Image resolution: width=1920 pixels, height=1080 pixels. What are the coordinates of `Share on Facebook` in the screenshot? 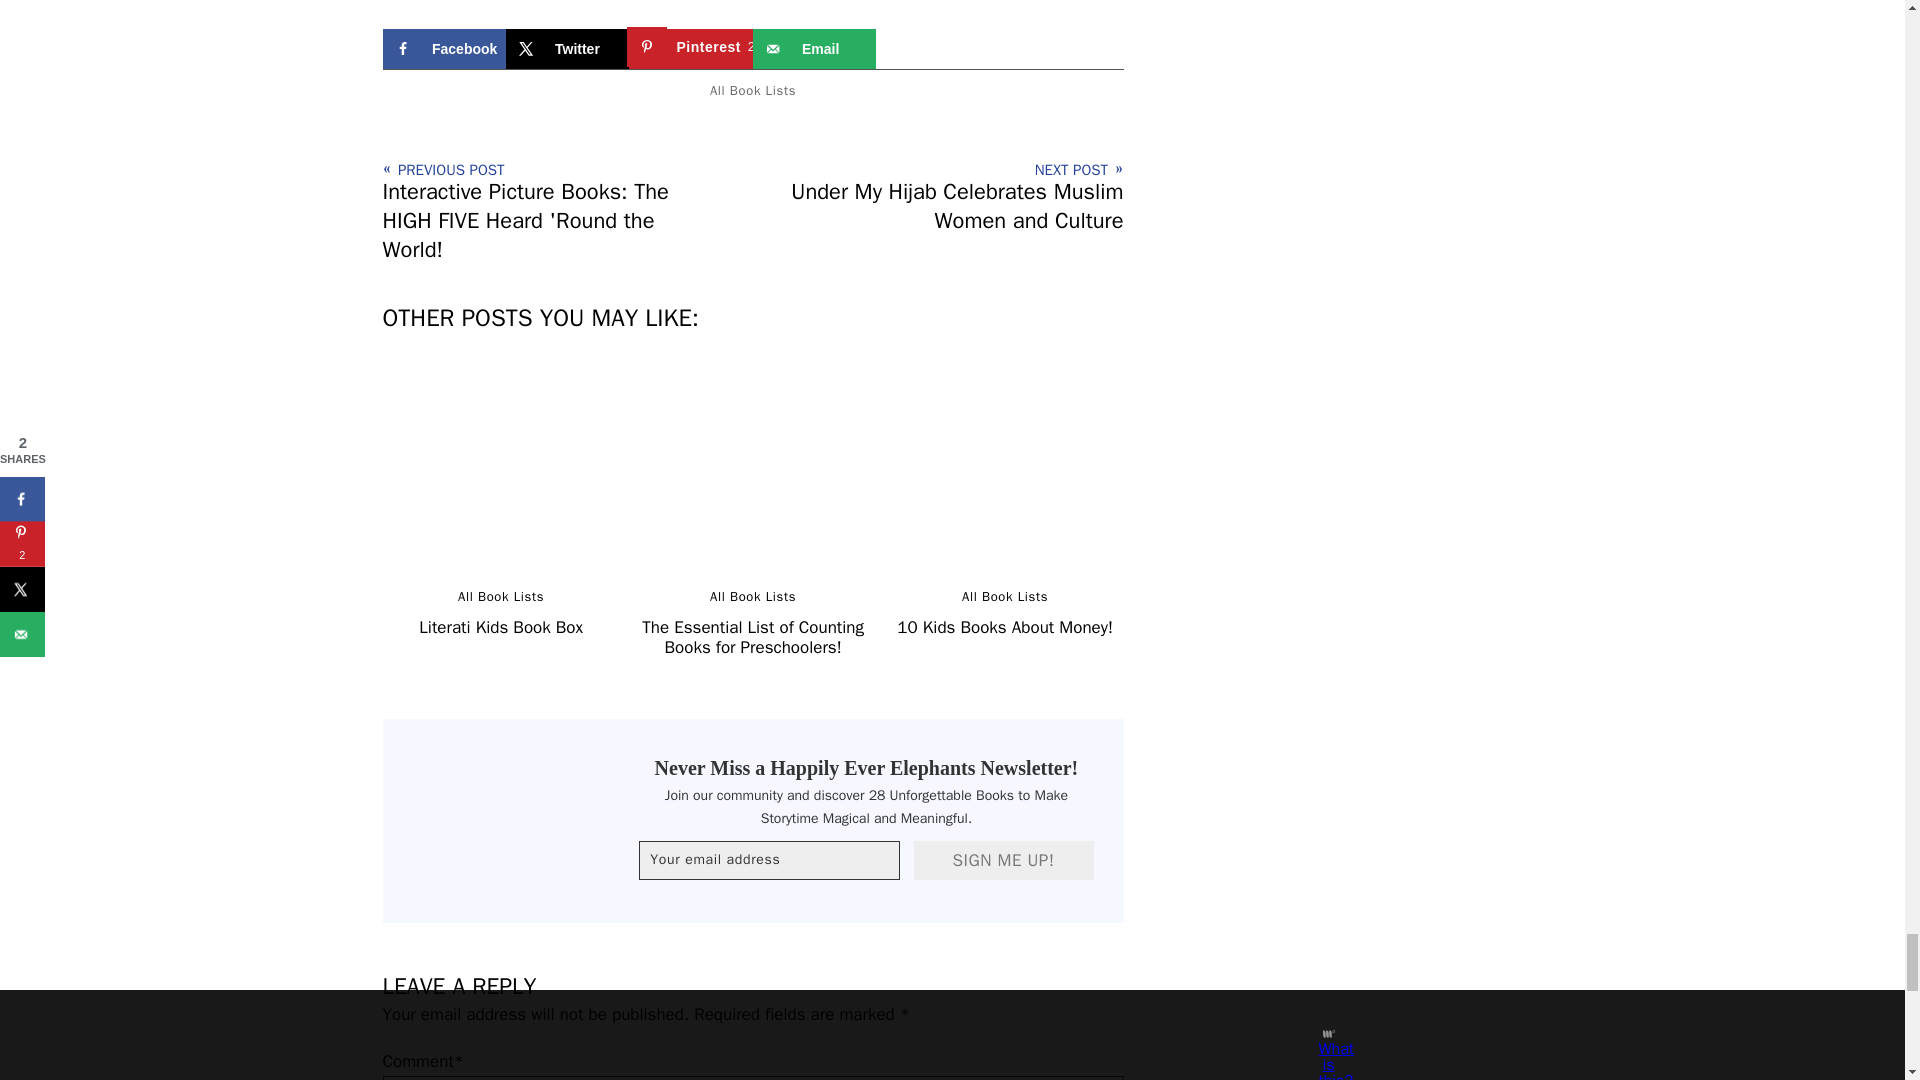 It's located at (443, 49).